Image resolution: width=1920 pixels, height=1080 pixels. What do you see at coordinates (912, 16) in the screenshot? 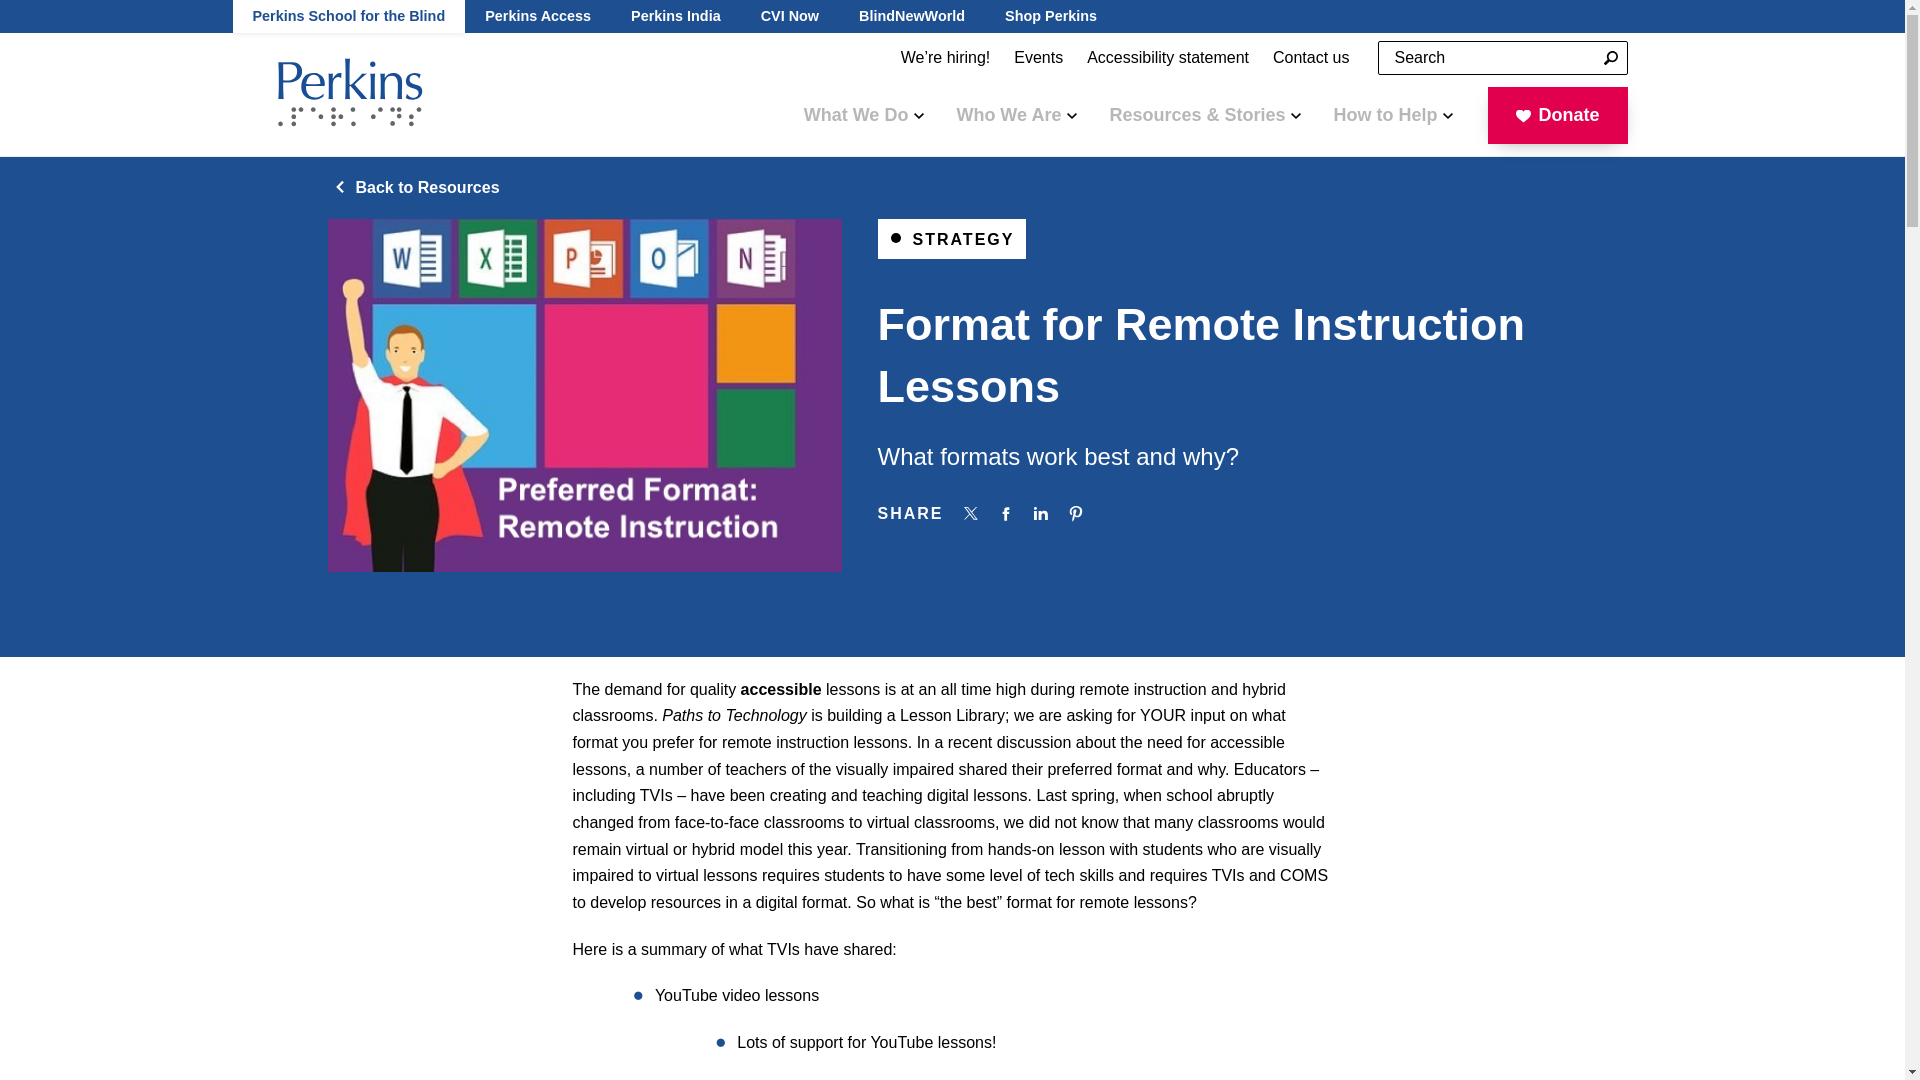
I see `BlindNewWorld` at bounding box center [912, 16].